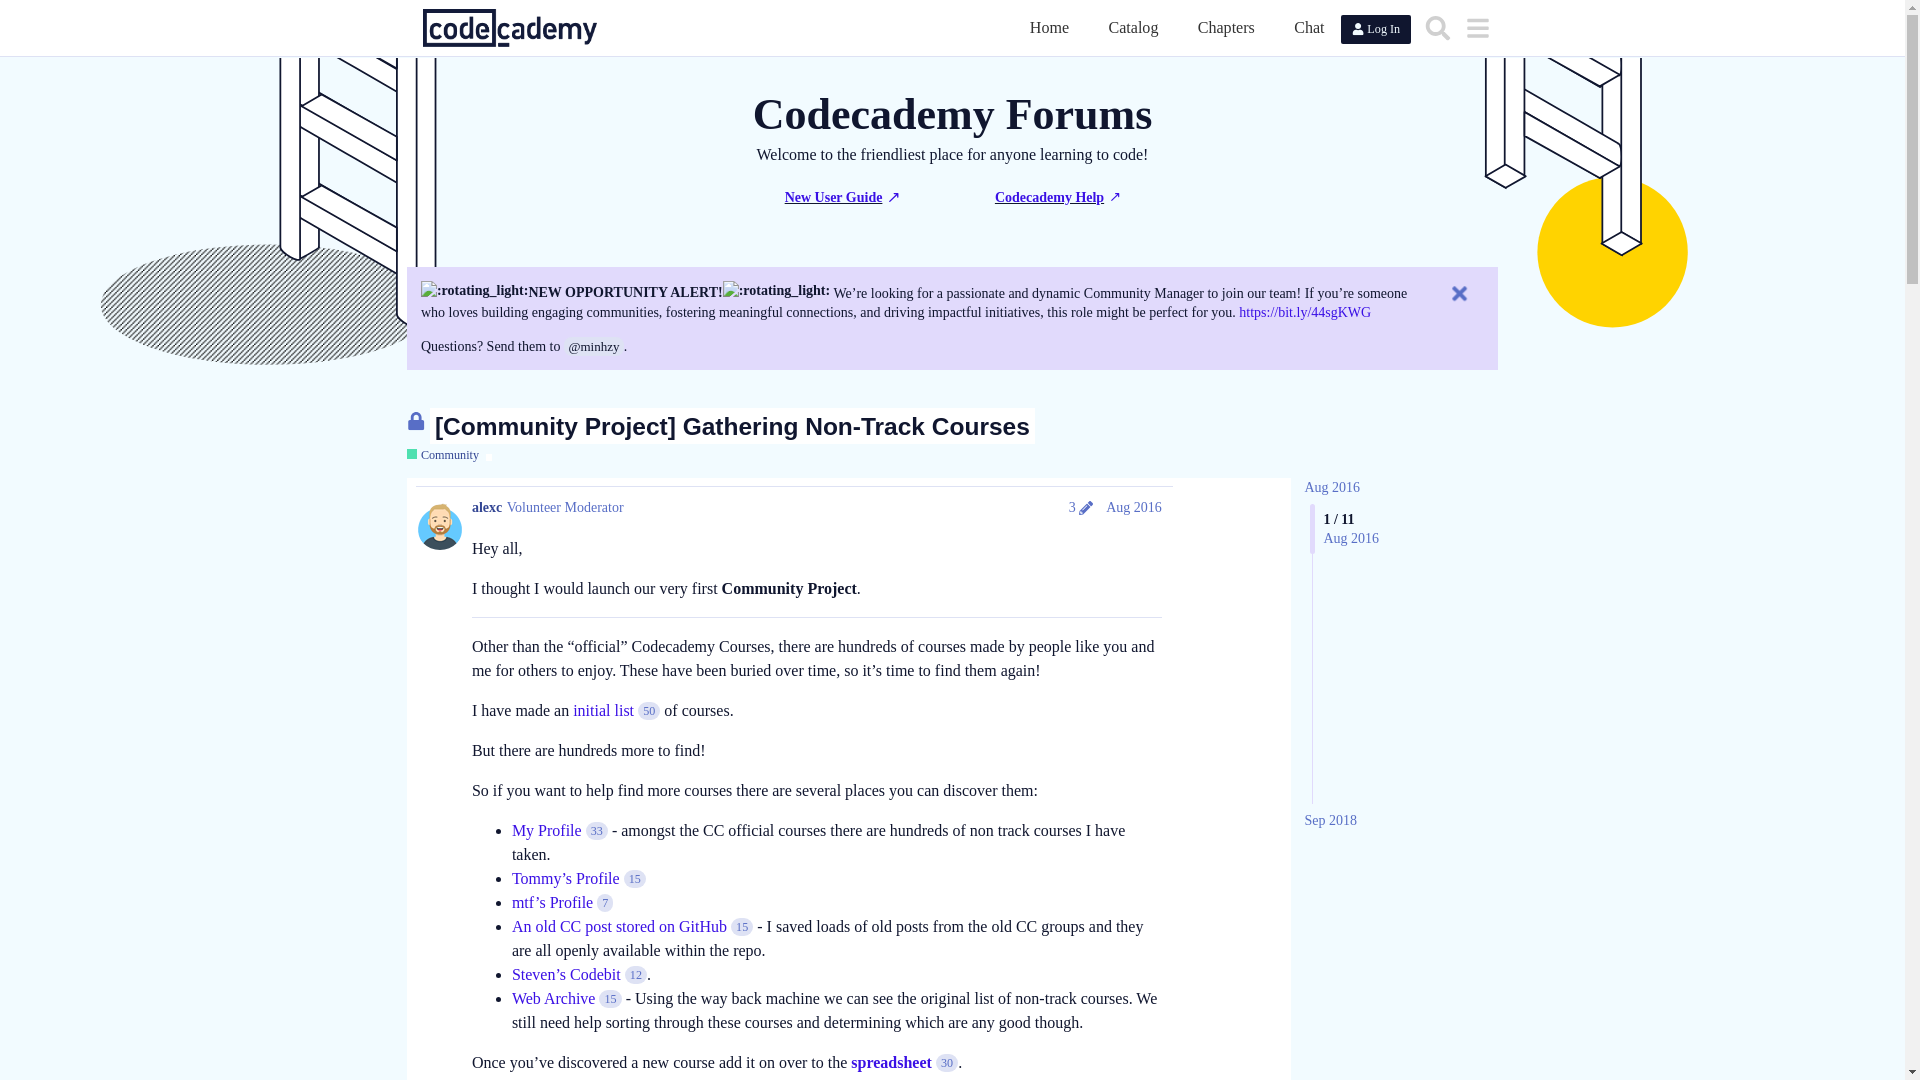 The width and height of the screenshot is (1920, 1080). I want to click on An old CC post stored on GitHub 15, so click(632, 926).